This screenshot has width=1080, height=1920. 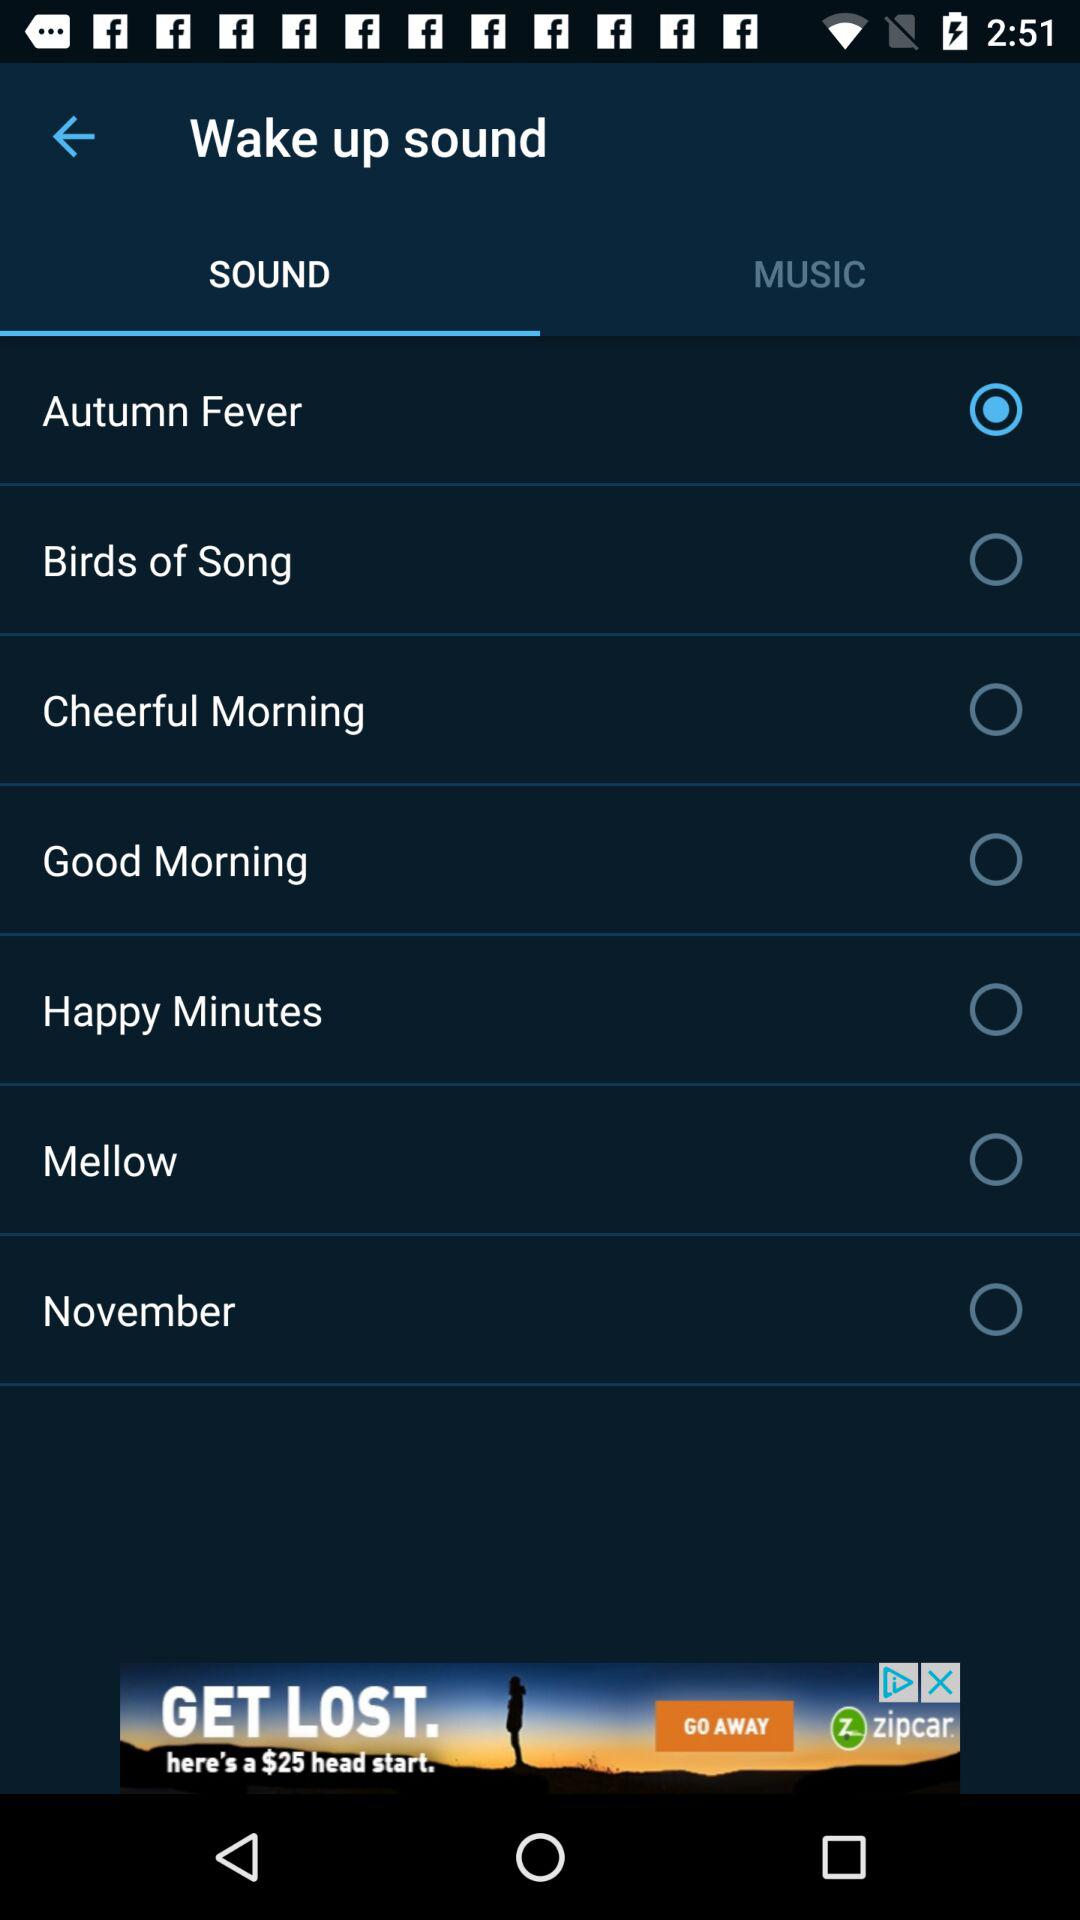 I want to click on open the item to the left of the wake up sound item, so click(x=73, y=136).